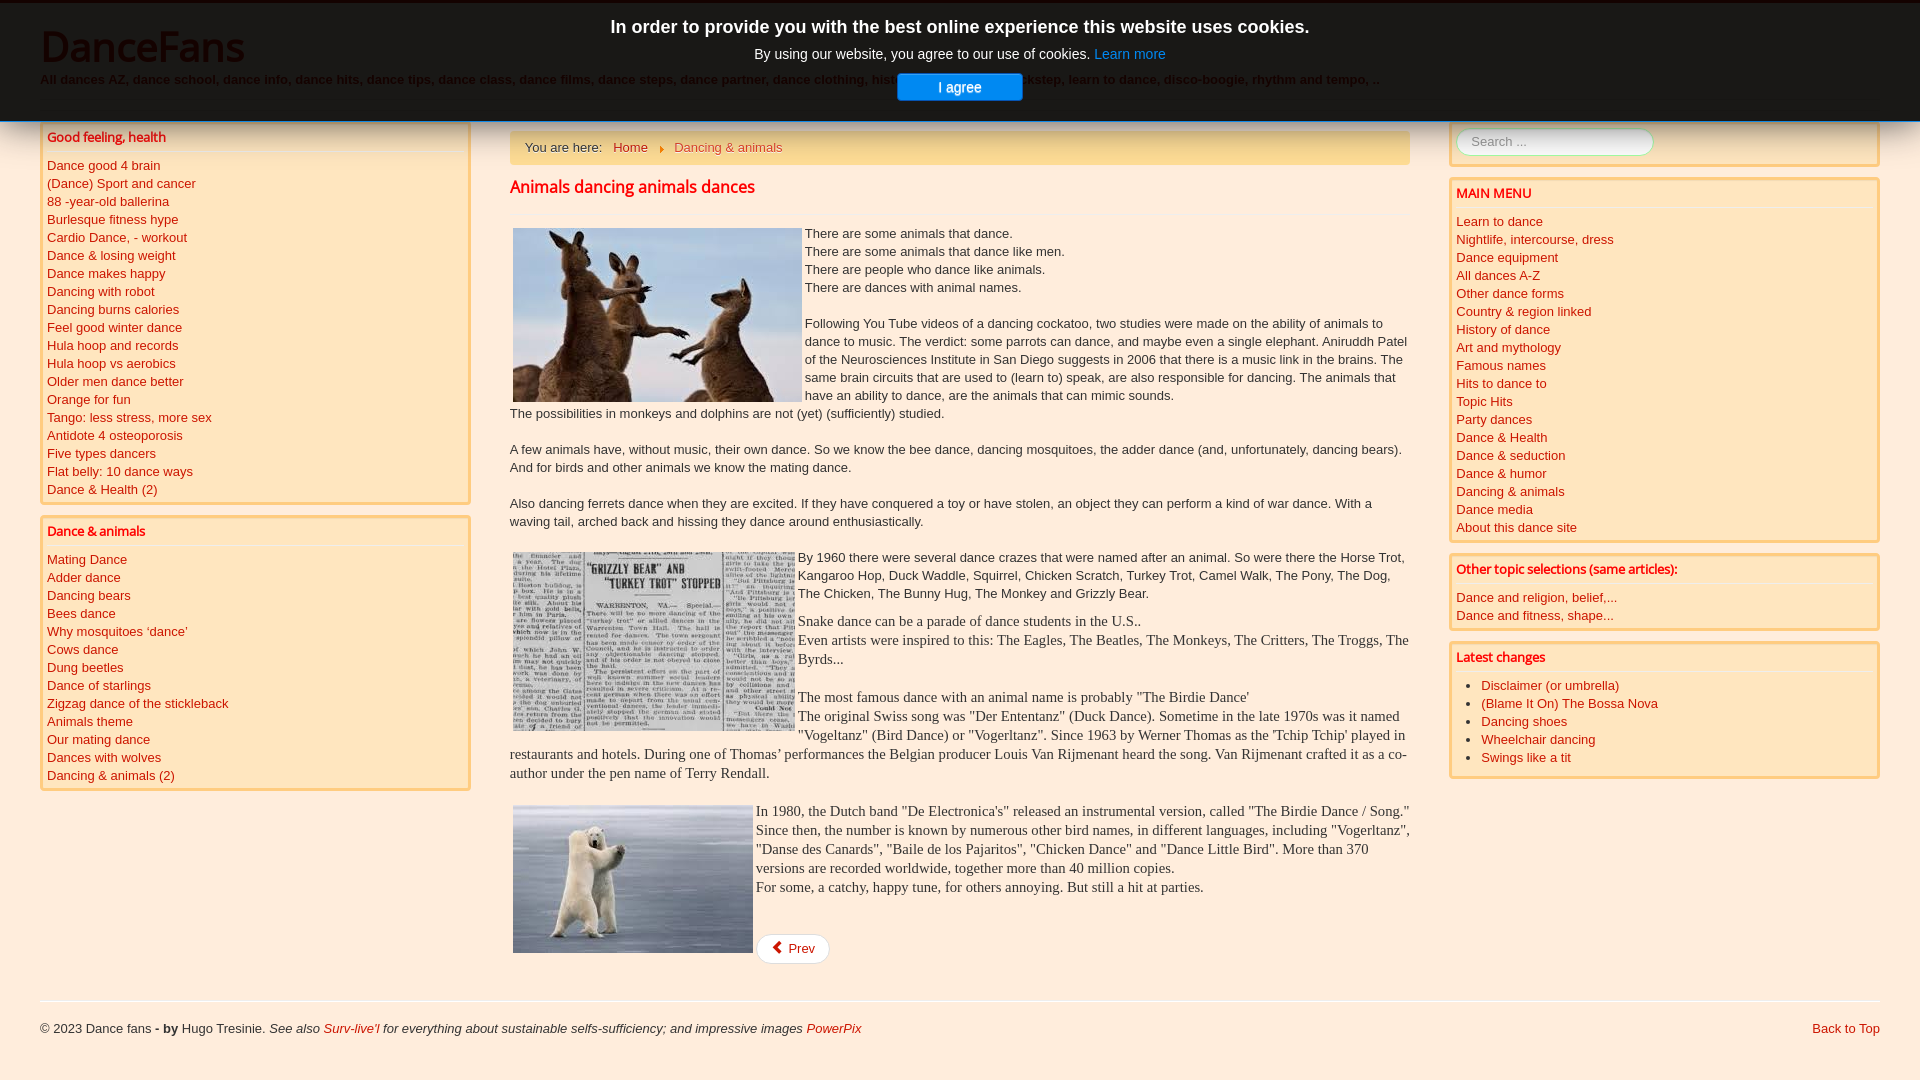 This screenshot has height=1080, width=1920. What do you see at coordinates (1664, 312) in the screenshot?
I see `Country & region linked` at bounding box center [1664, 312].